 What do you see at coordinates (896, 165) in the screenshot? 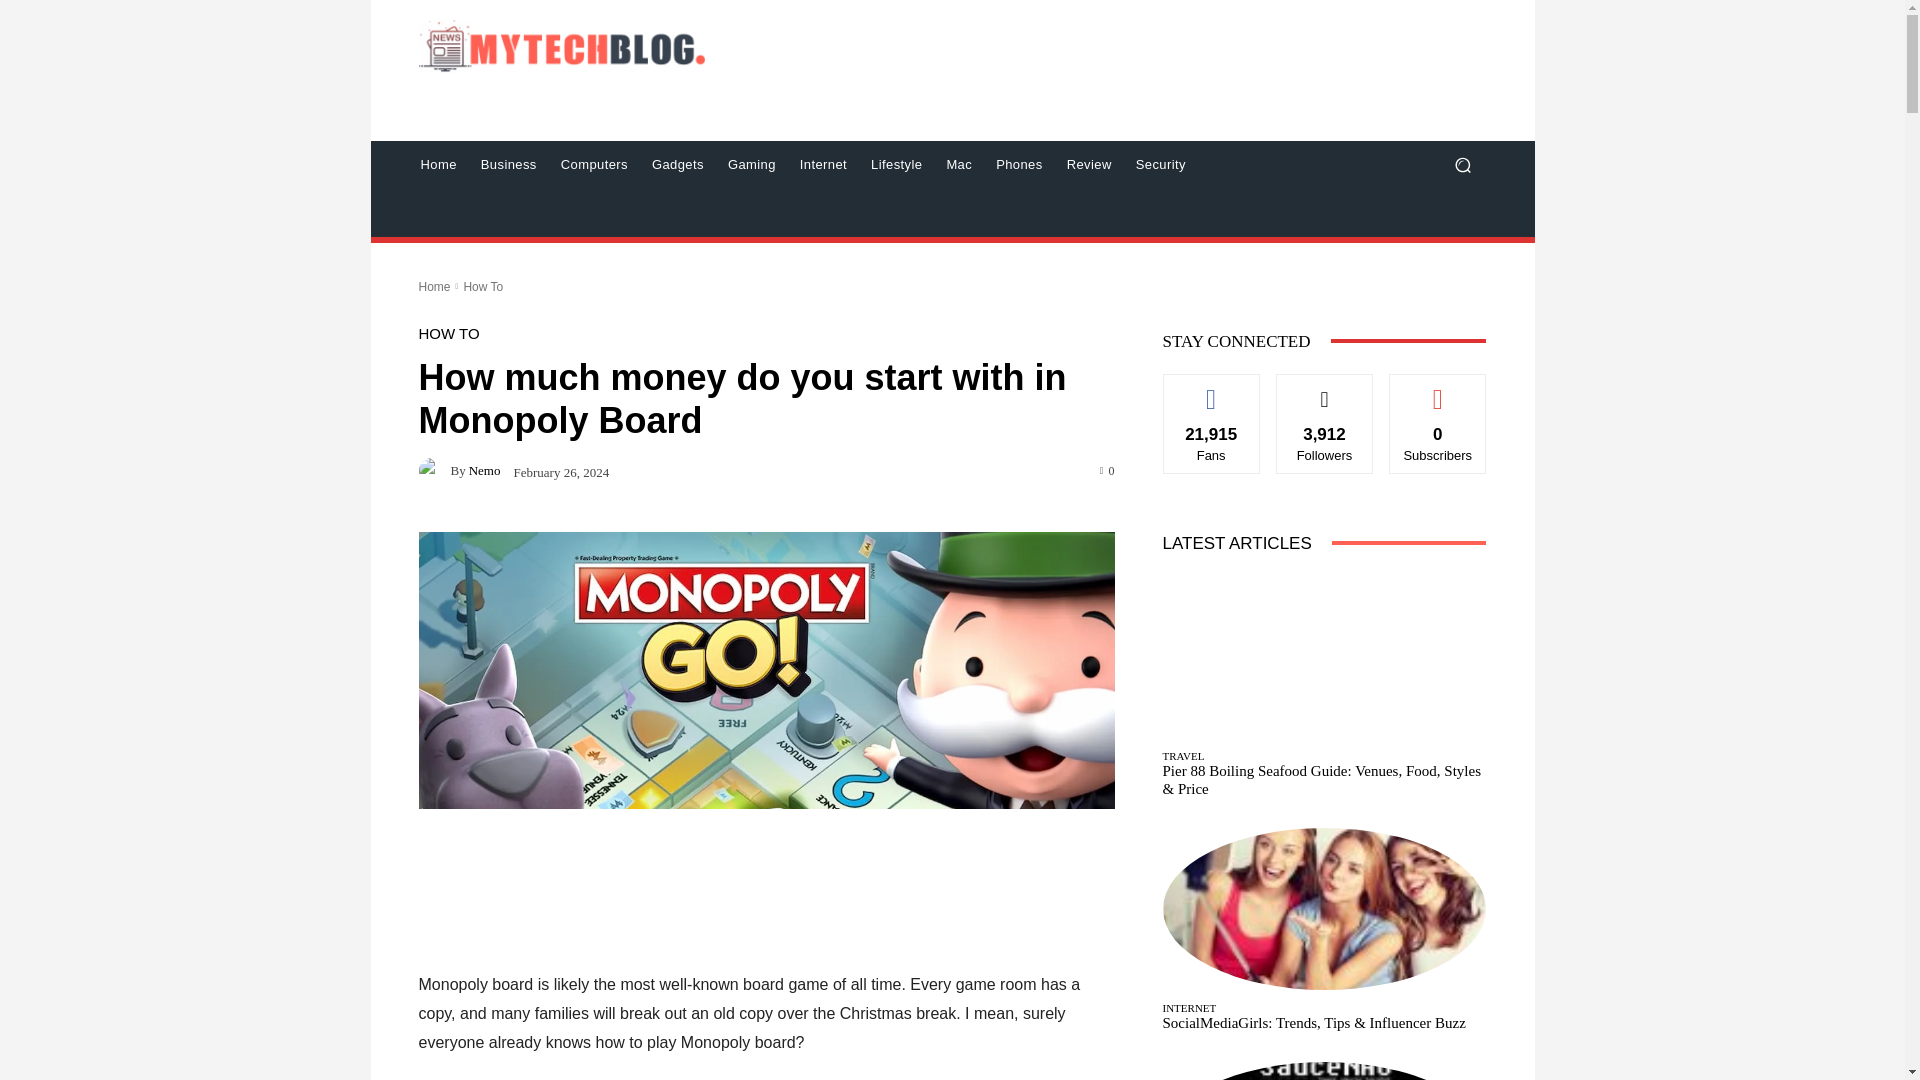
I see `Lifestyle` at bounding box center [896, 165].